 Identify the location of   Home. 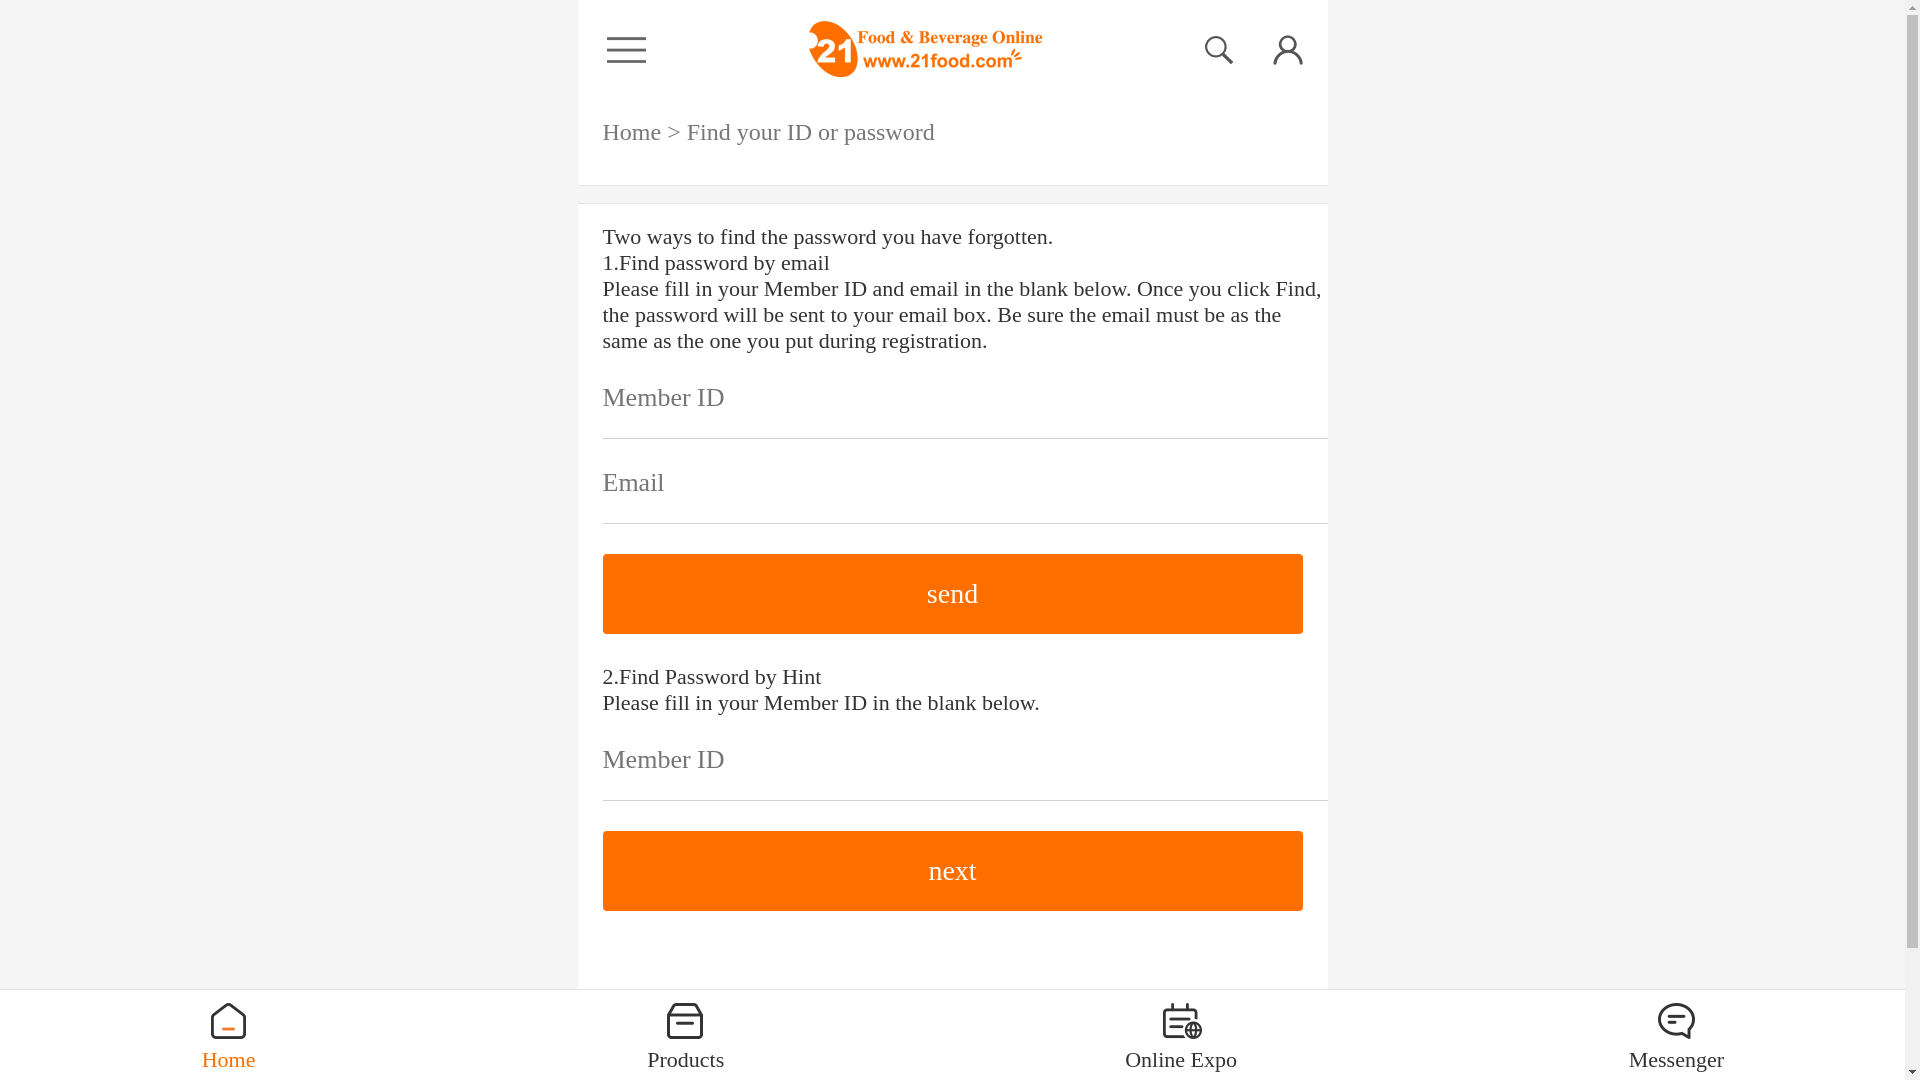
(228, 1039).